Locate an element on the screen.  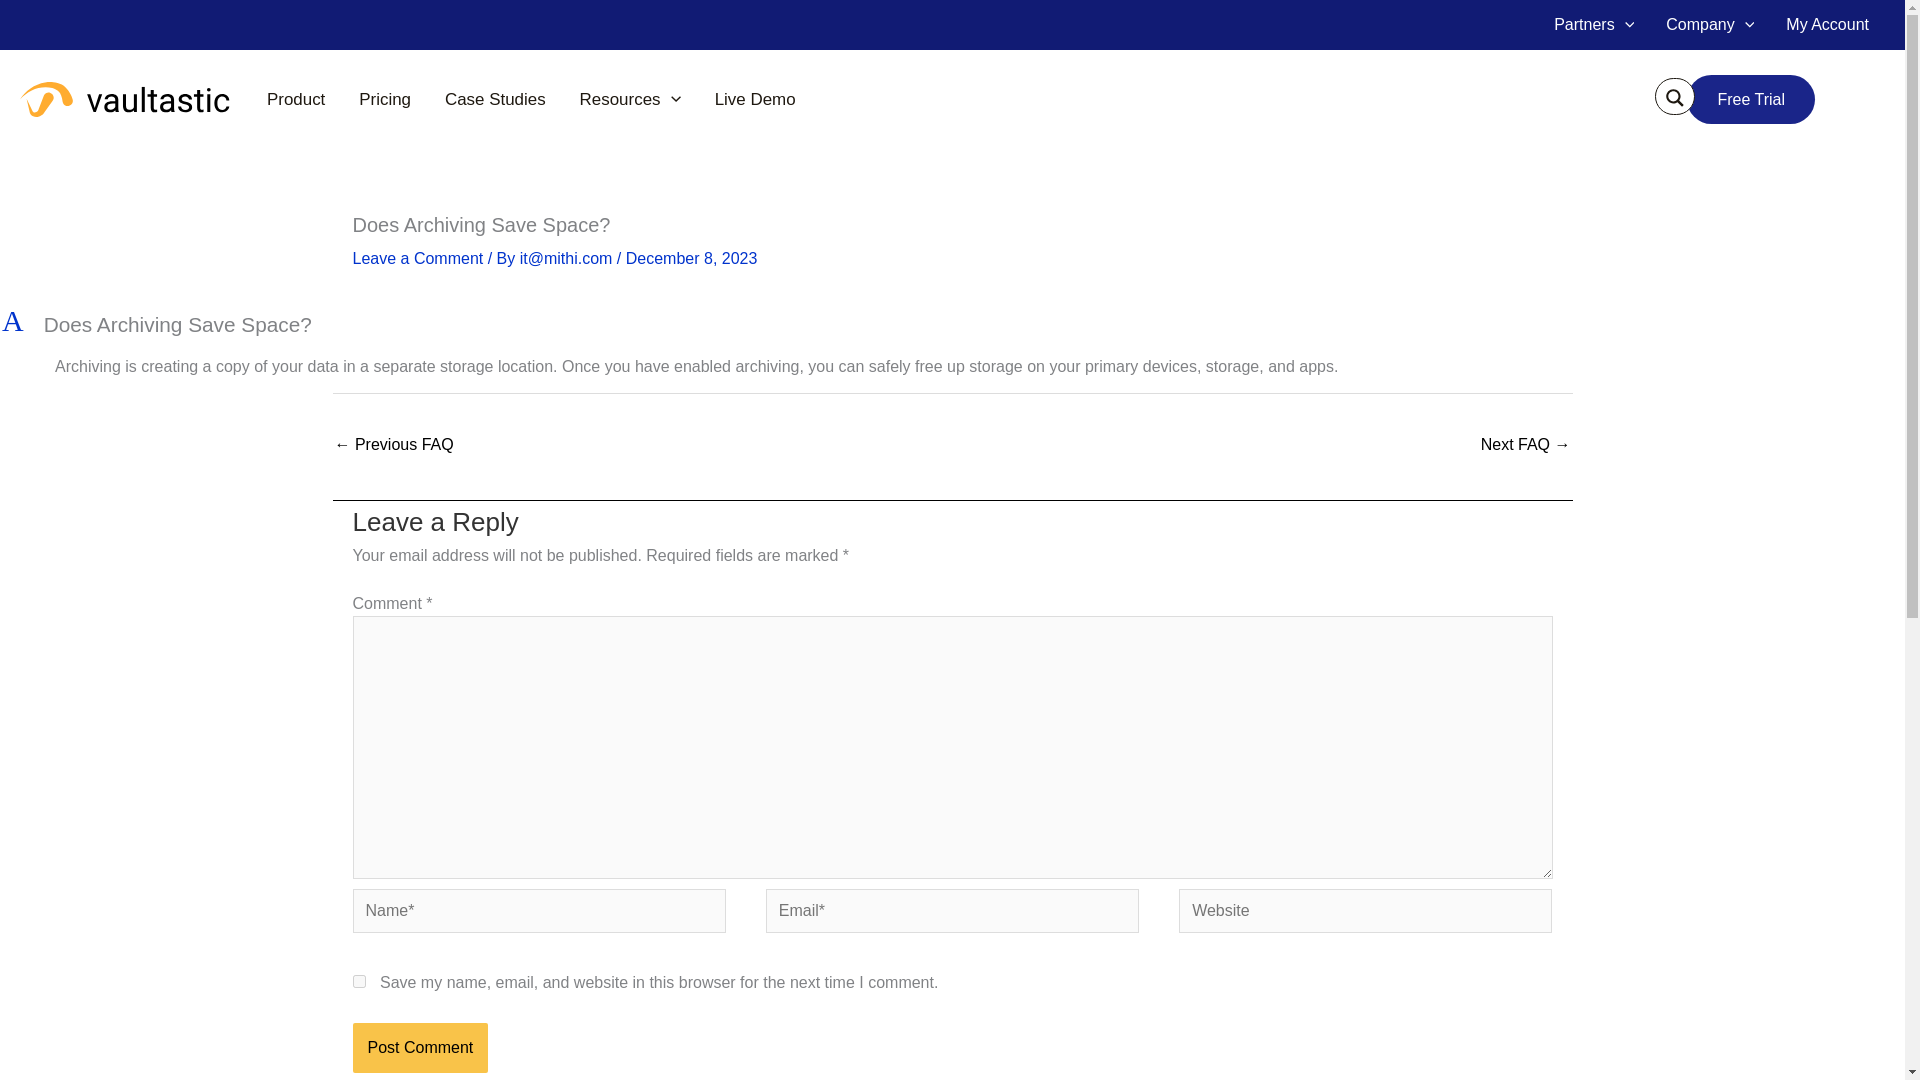
Live Demo is located at coordinates (755, 99).